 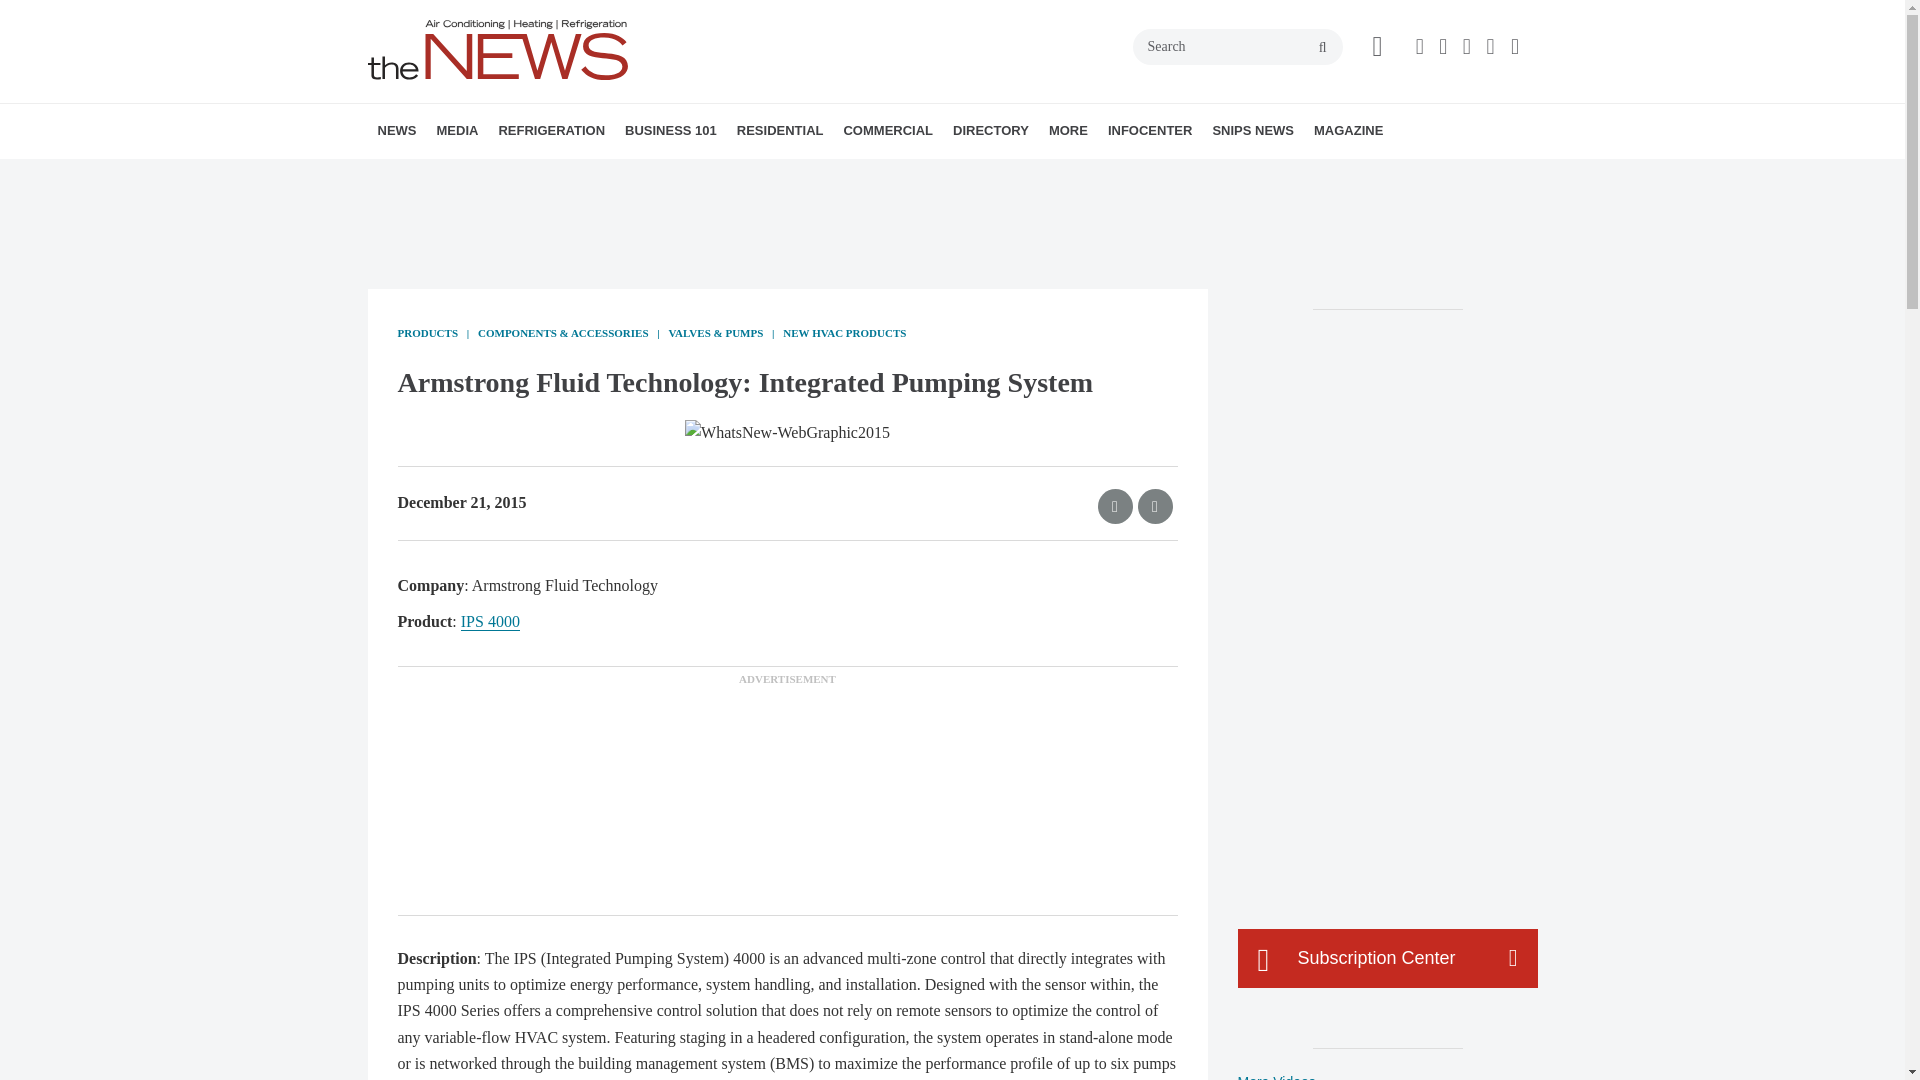 I want to click on MANUFACTURER REPORTS, so click(x=510, y=175).